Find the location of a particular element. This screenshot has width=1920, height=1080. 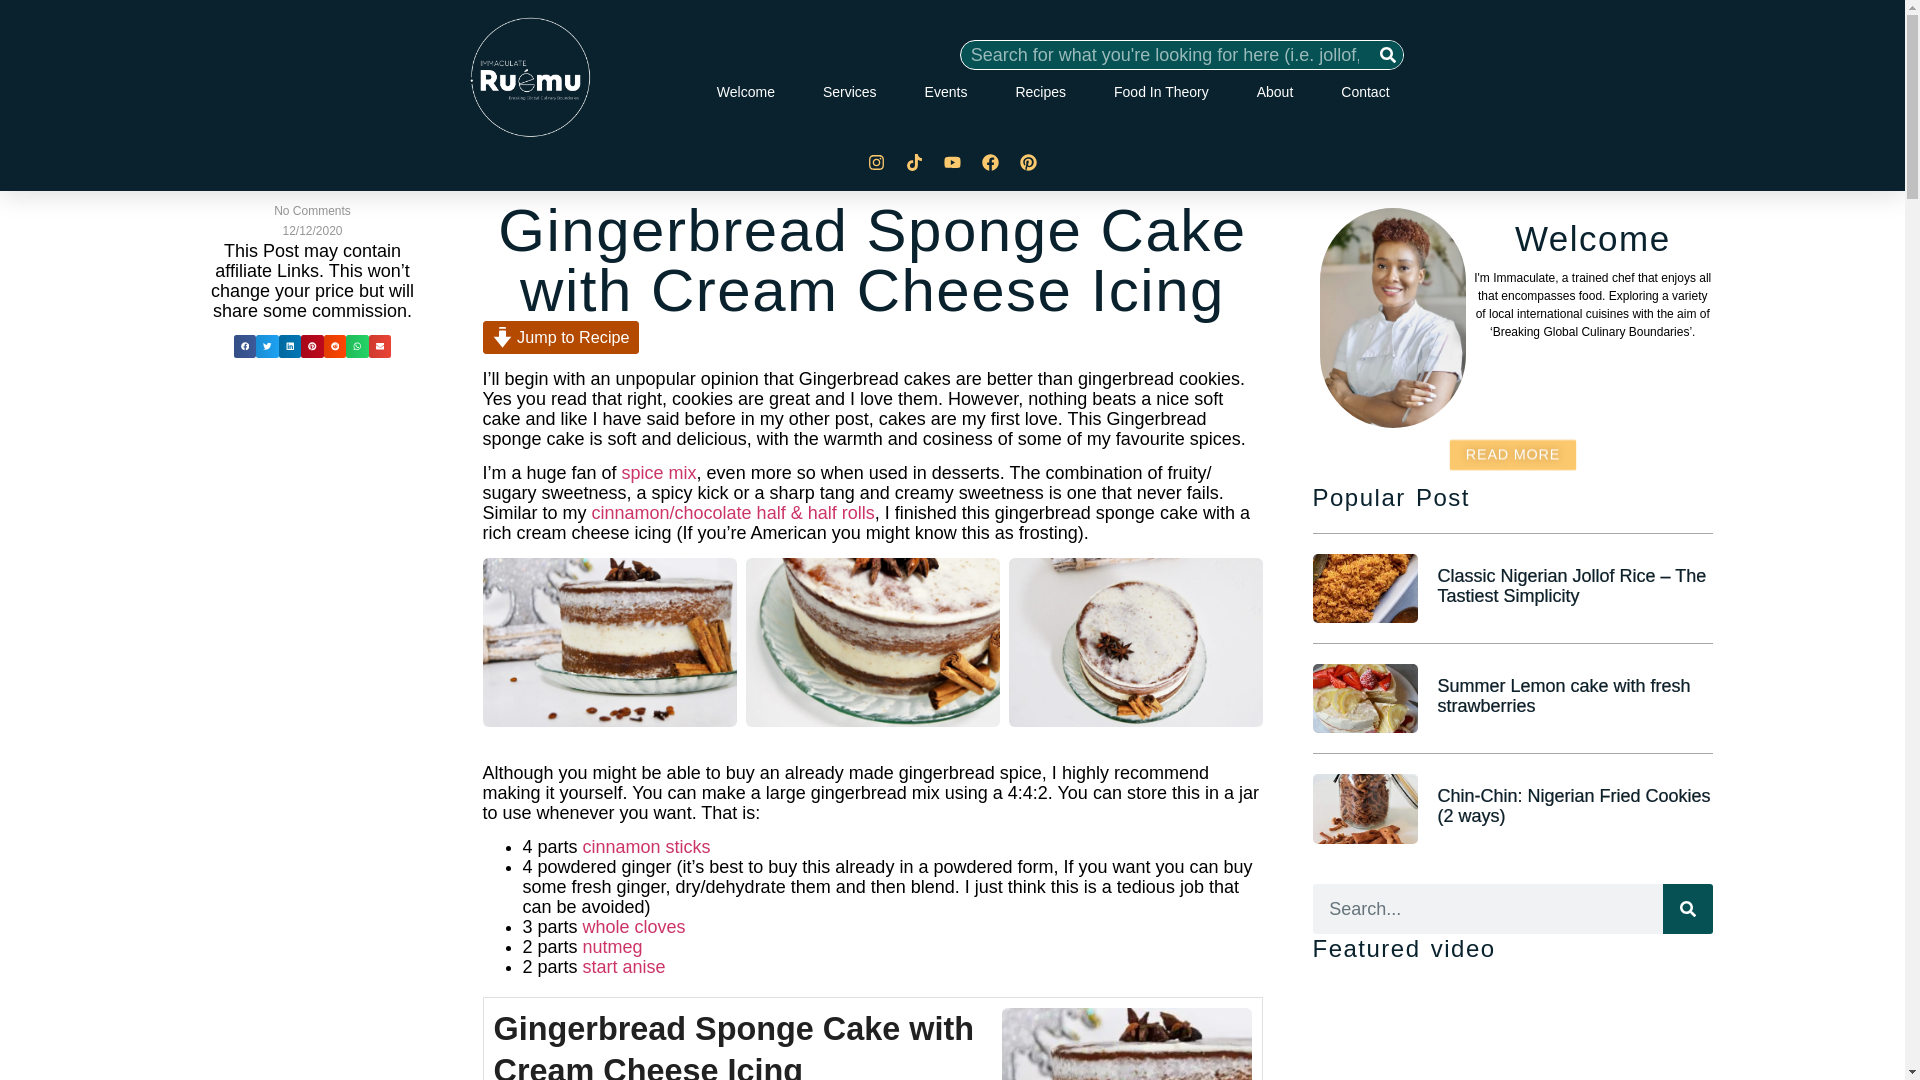

Services is located at coordinates (850, 92).